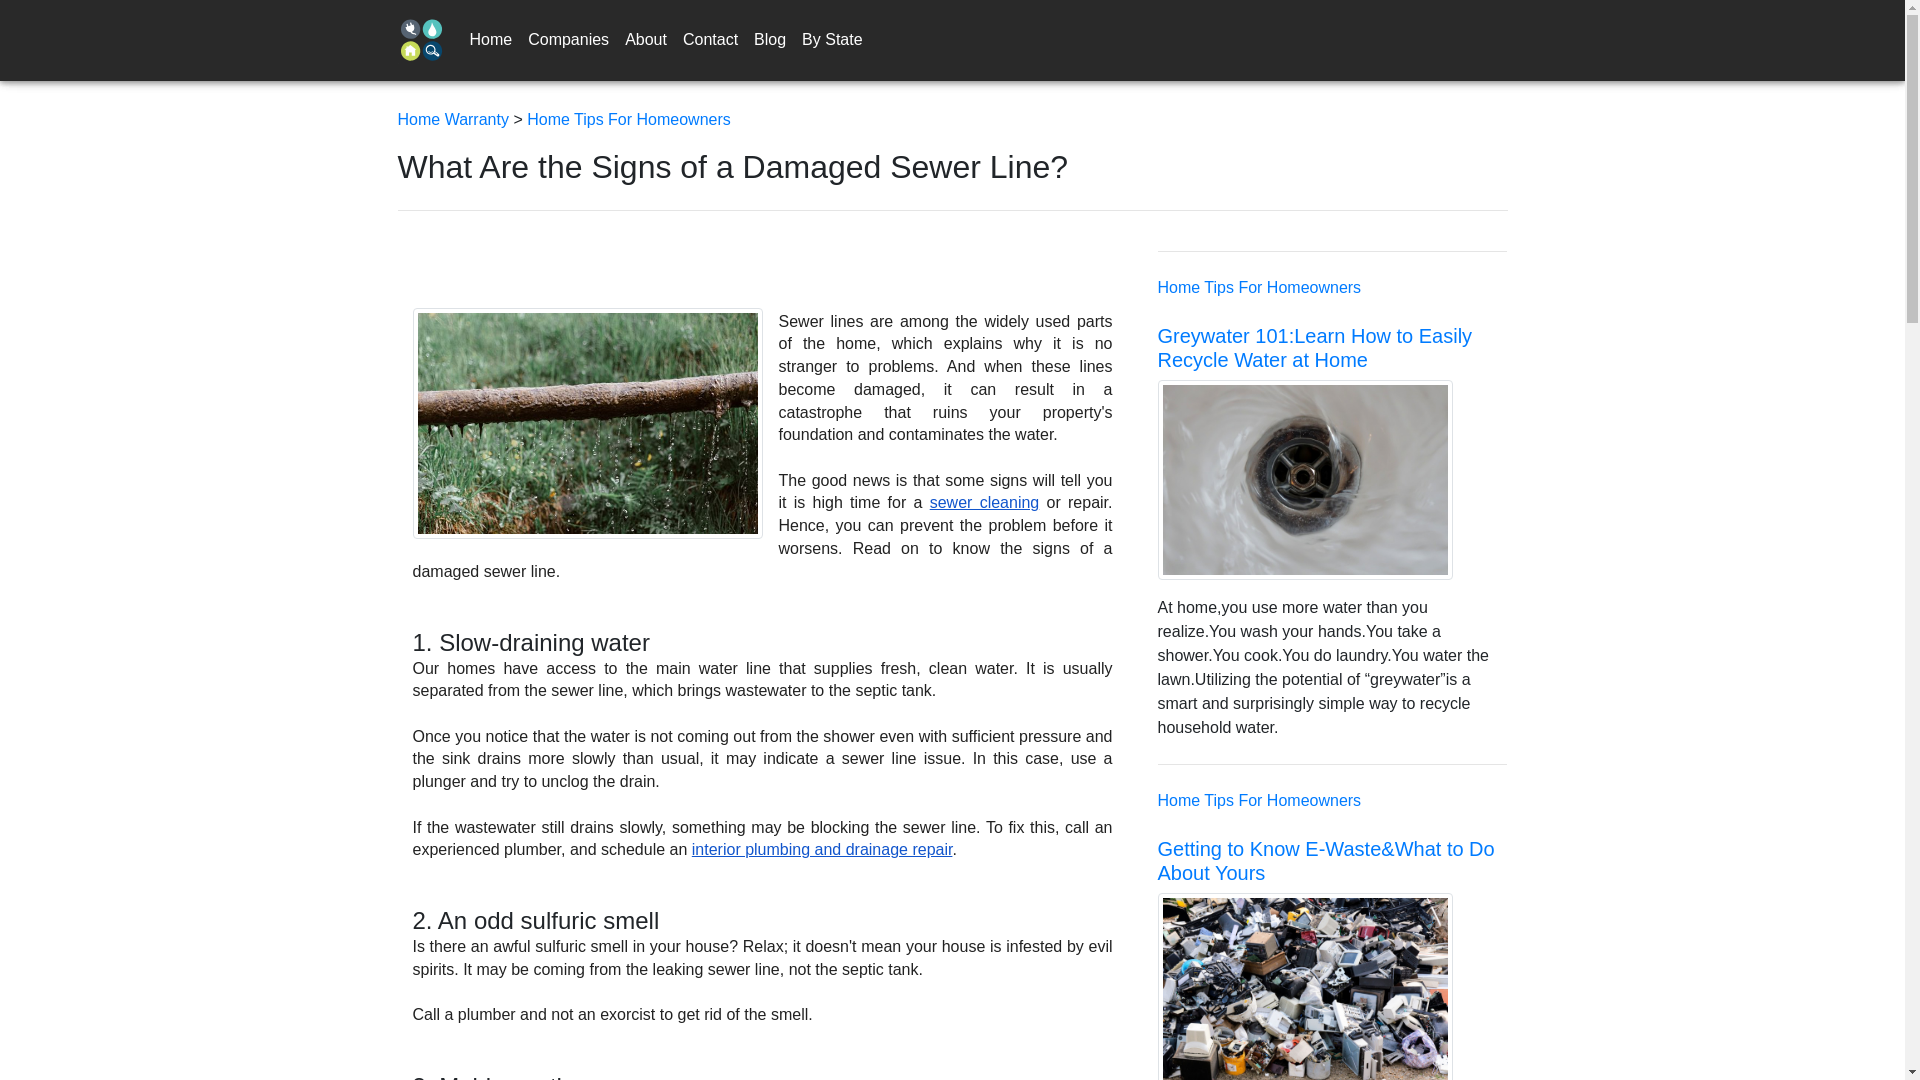  I want to click on Companies, so click(568, 40).